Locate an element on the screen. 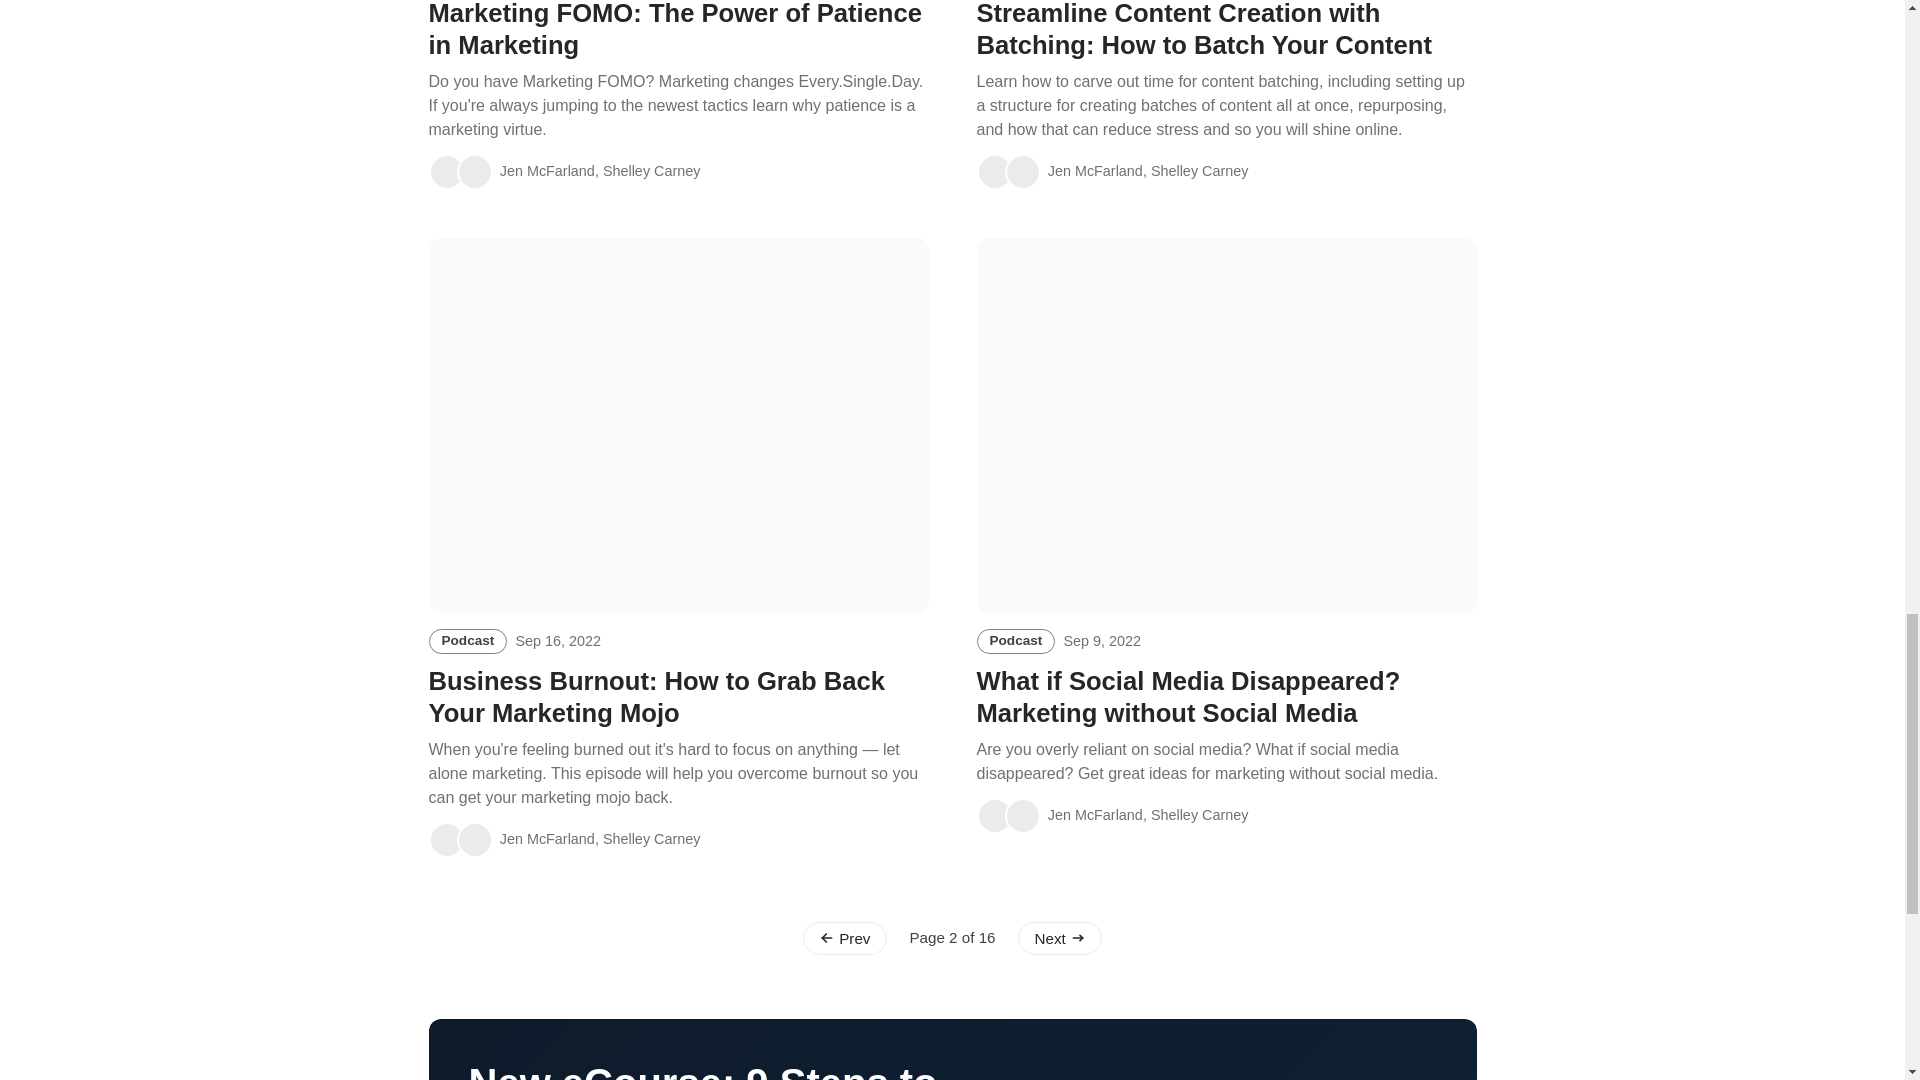 The width and height of the screenshot is (1920, 1080). Jen McFarland is located at coordinates (993, 172).